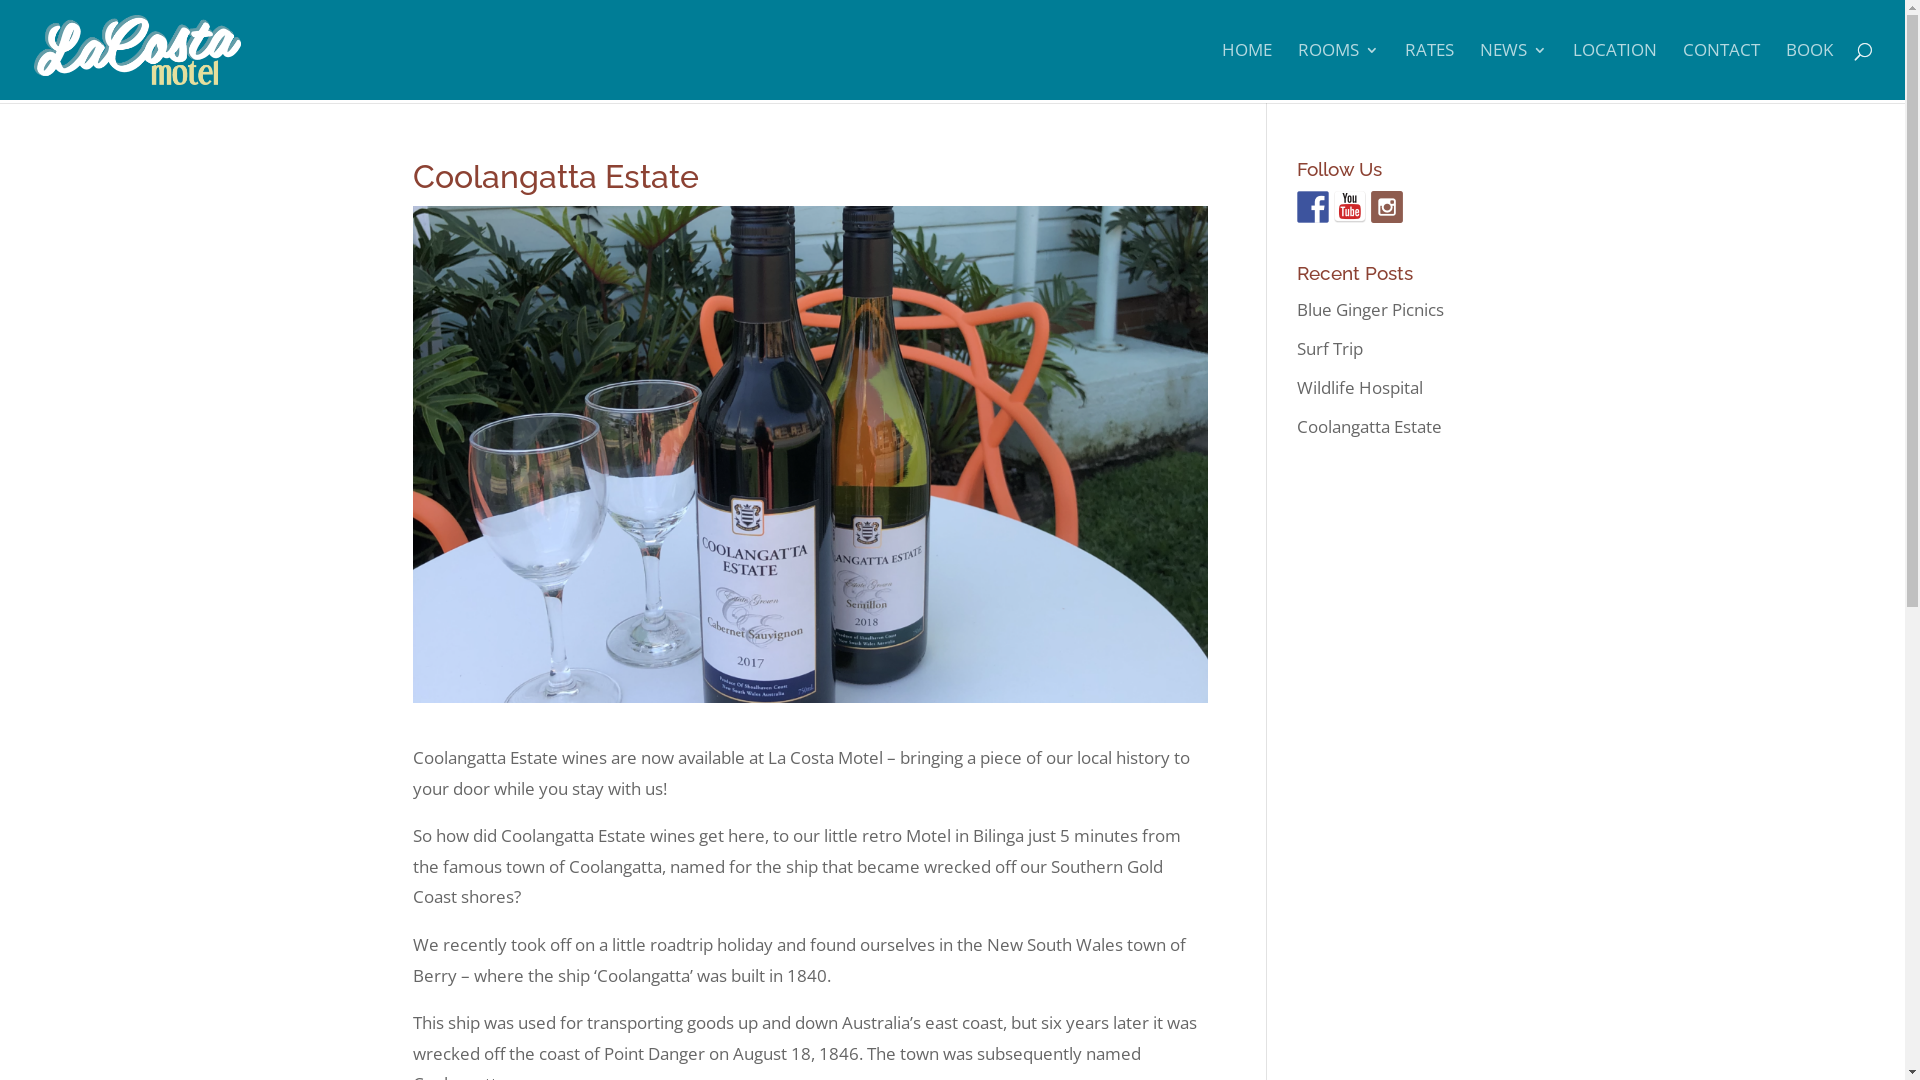 Image resolution: width=1920 pixels, height=1080 pixels. Describe the element at coordinates (1387, 207) in the screenshot. I see `Check out our instagram feed` at that location.